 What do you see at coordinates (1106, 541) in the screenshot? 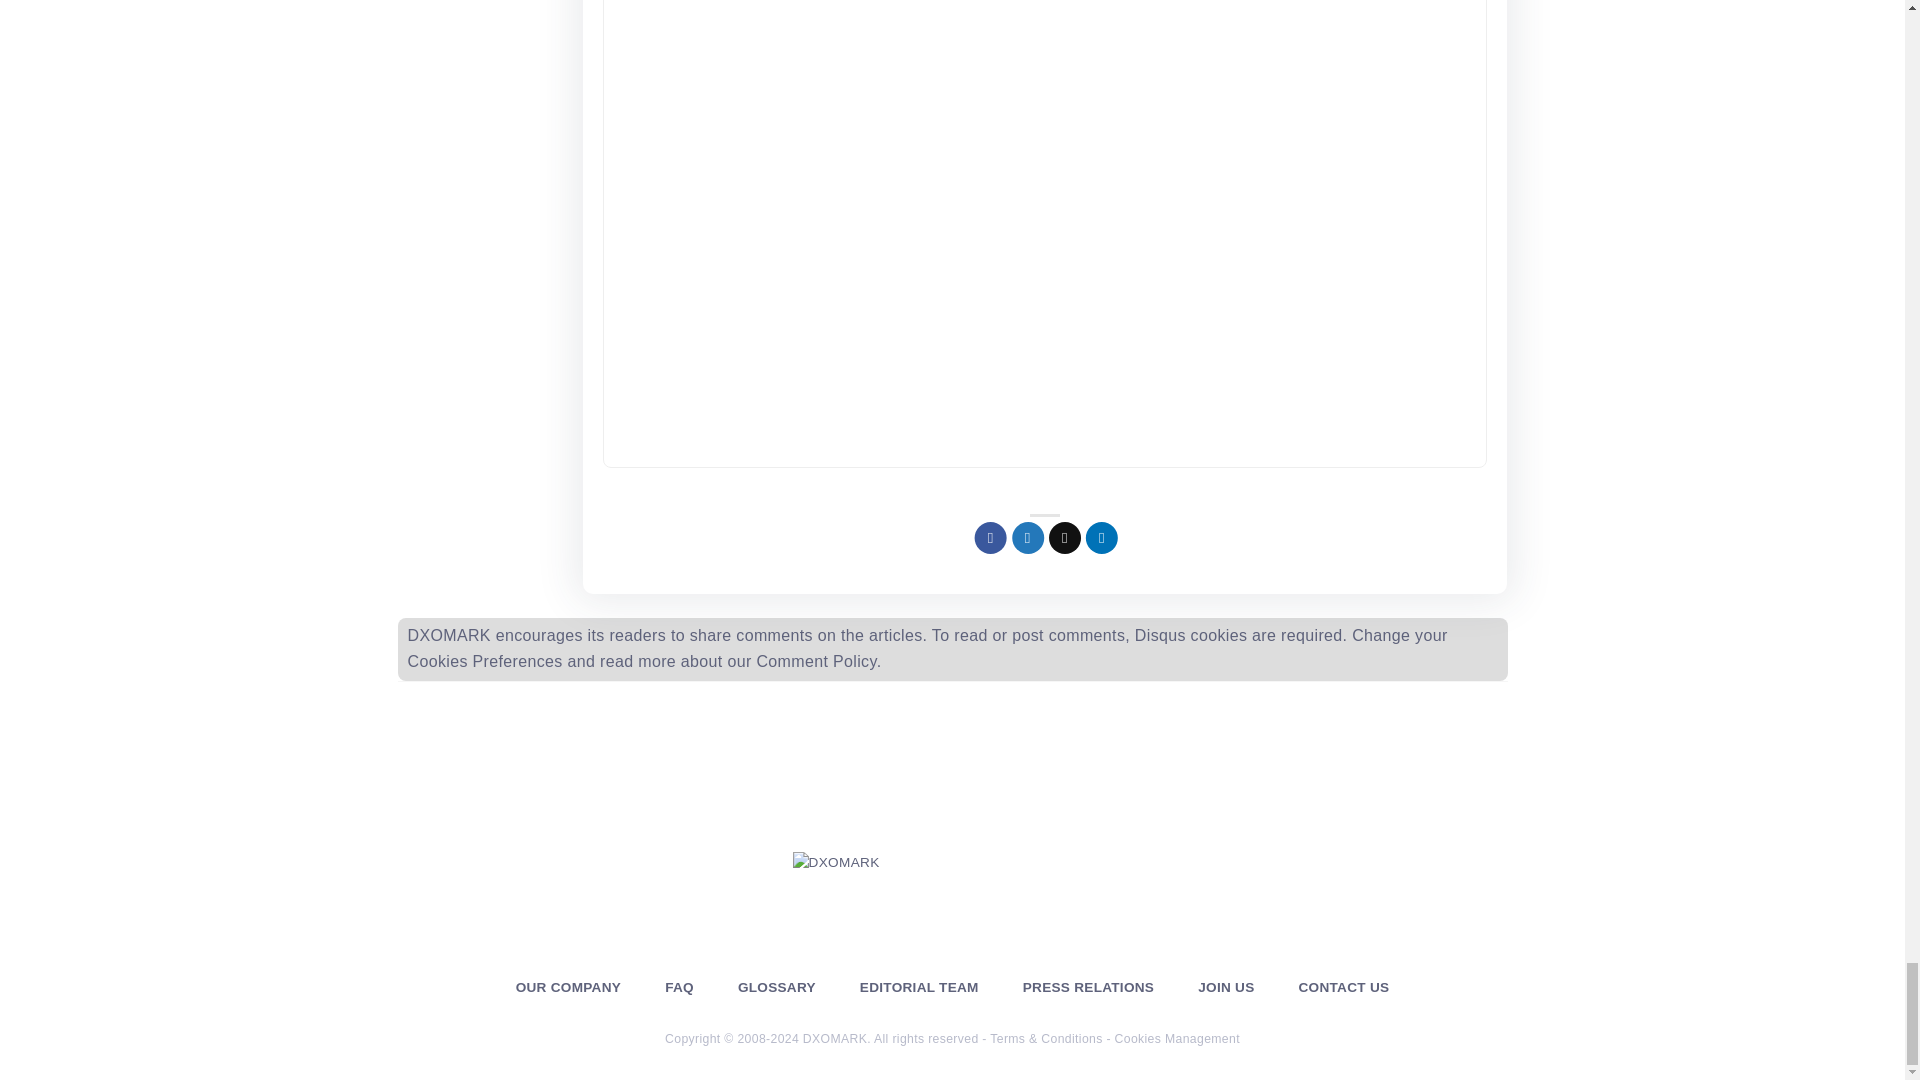
I see `Share on LinkedIn` at bounding box center [1106, 541].